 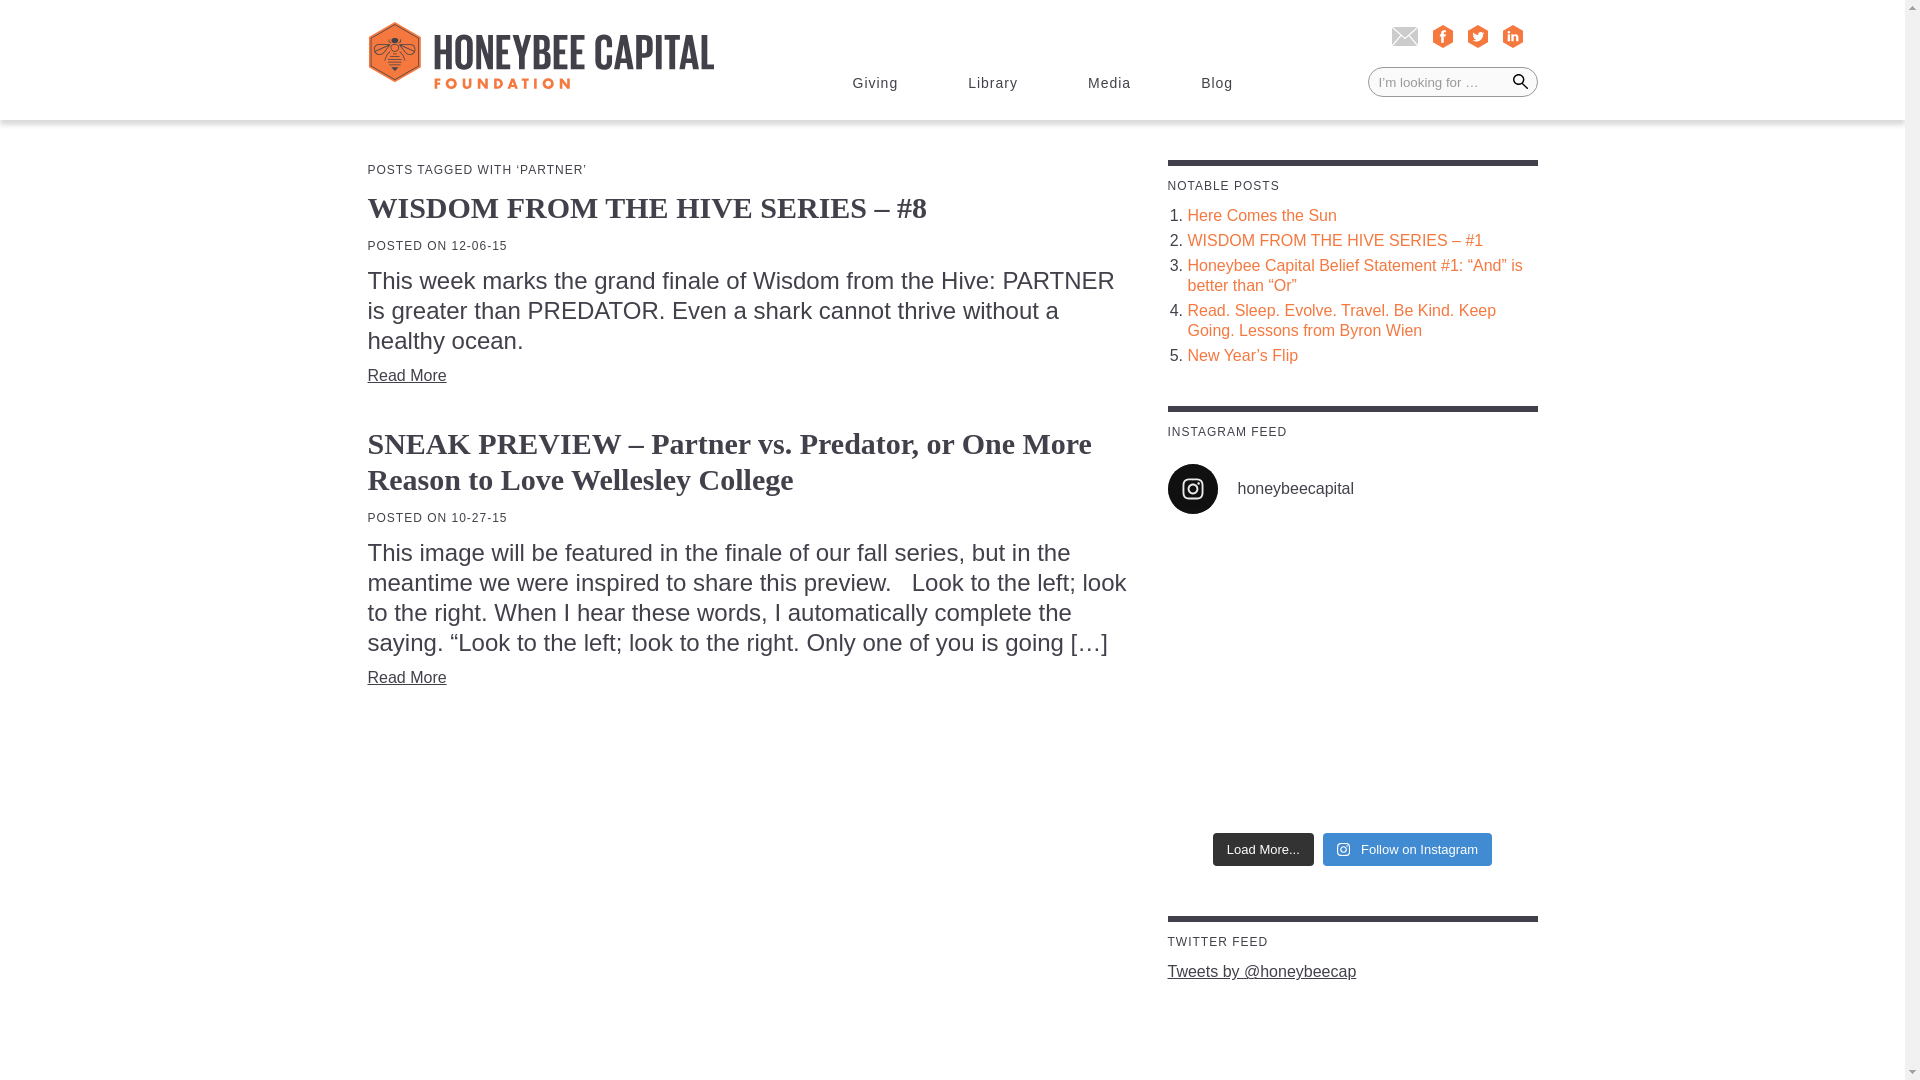 What do you see at coordinates (408, 376) in the screenshot?
I see `Read More` at bounding box center [408, 376].